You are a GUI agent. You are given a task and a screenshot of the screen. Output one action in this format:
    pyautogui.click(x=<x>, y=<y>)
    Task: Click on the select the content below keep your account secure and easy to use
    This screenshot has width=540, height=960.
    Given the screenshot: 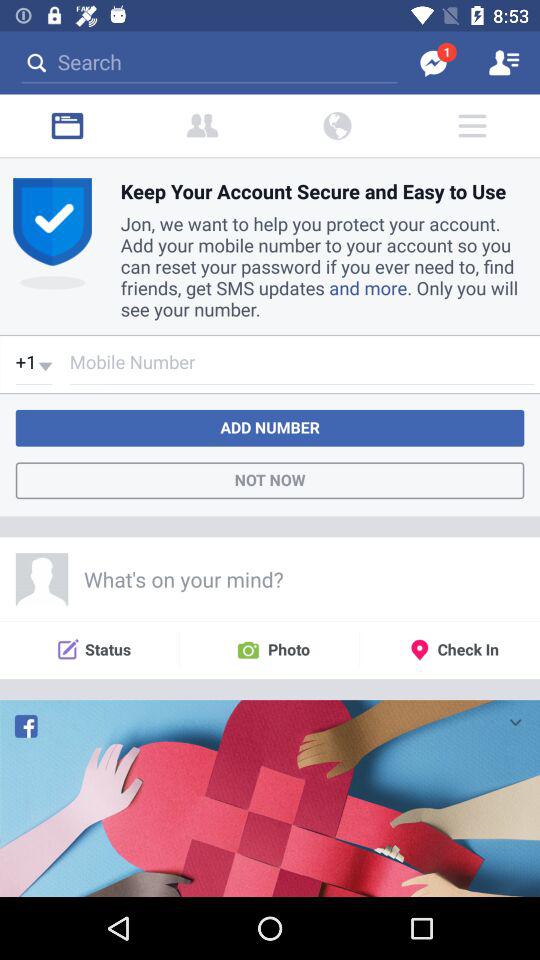 What is the action you would take?
    pyautogui.click(x=322, y=263)
    